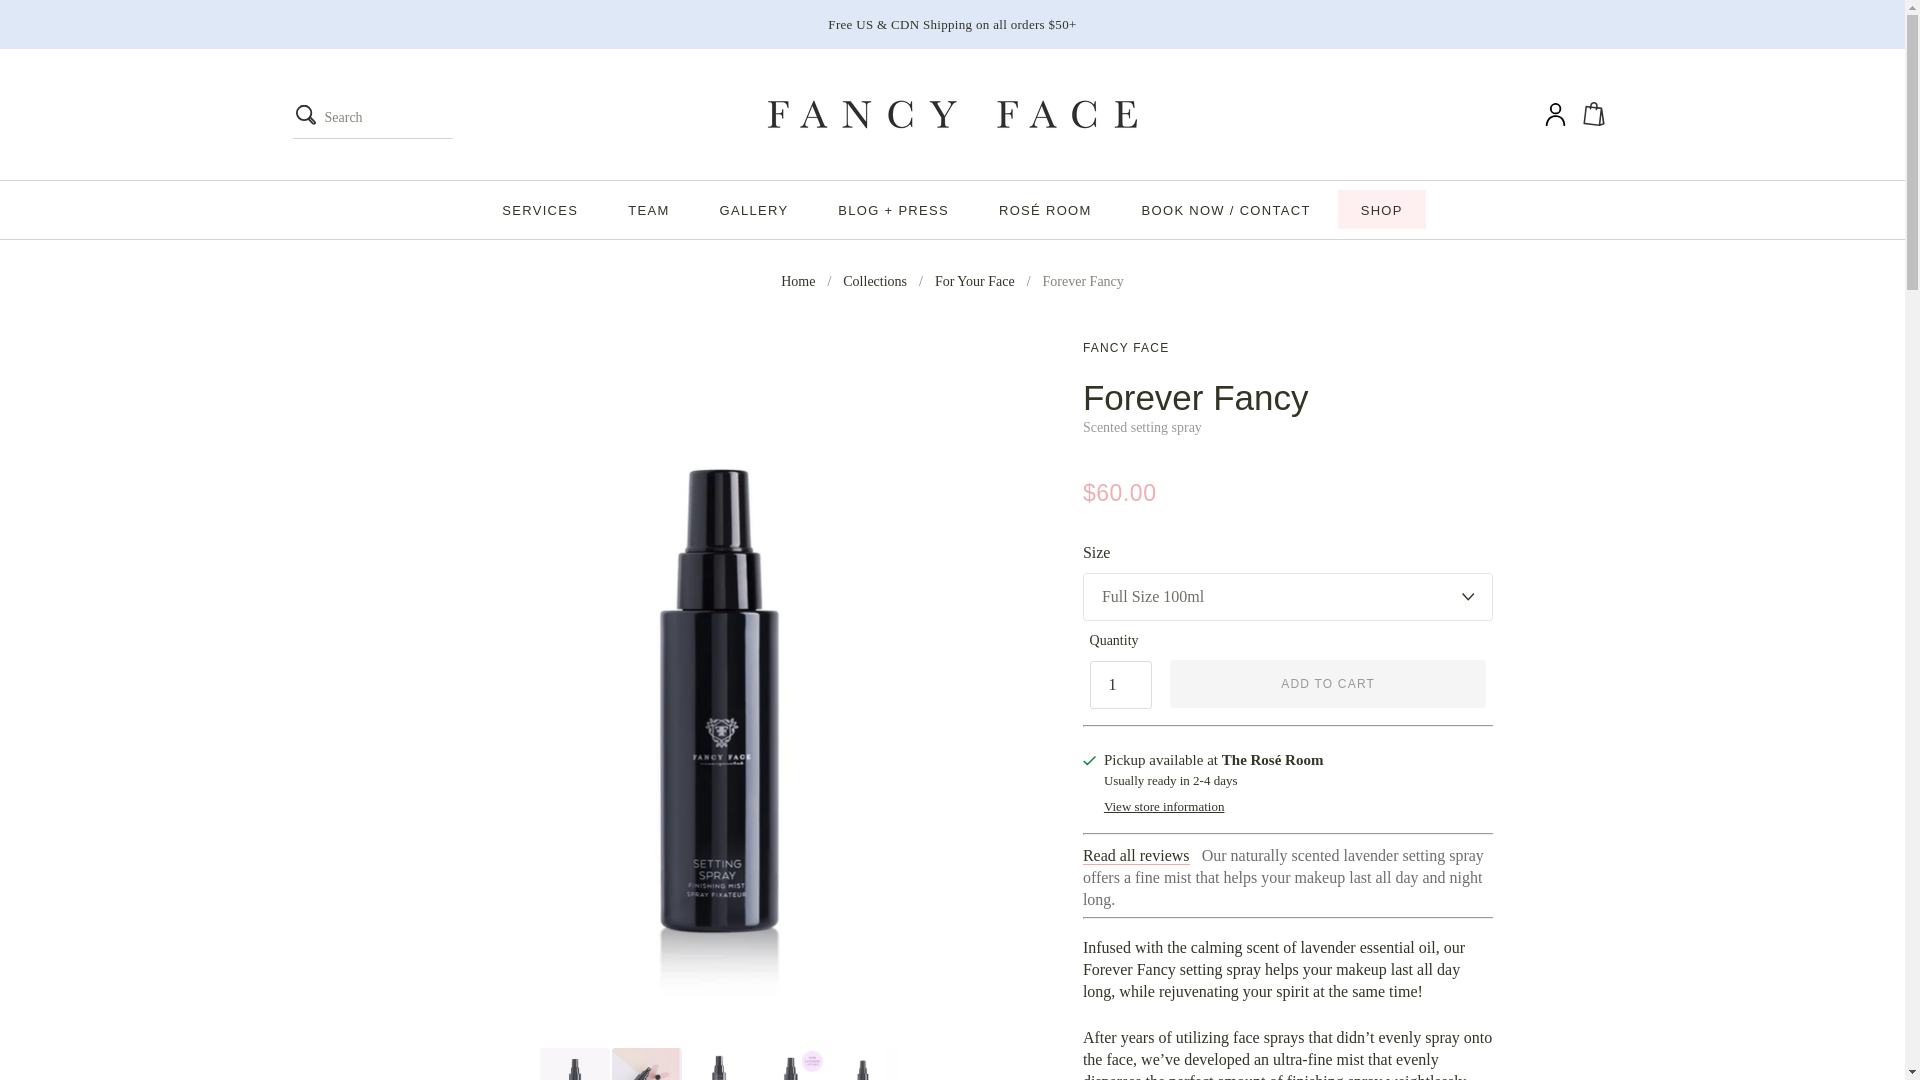 The width and height of the screenshot is (1920, 1080). What do you see at coordinates (1382, 209) in the screenshot?
I see `SHOP` at bounding box center [1382, 209].